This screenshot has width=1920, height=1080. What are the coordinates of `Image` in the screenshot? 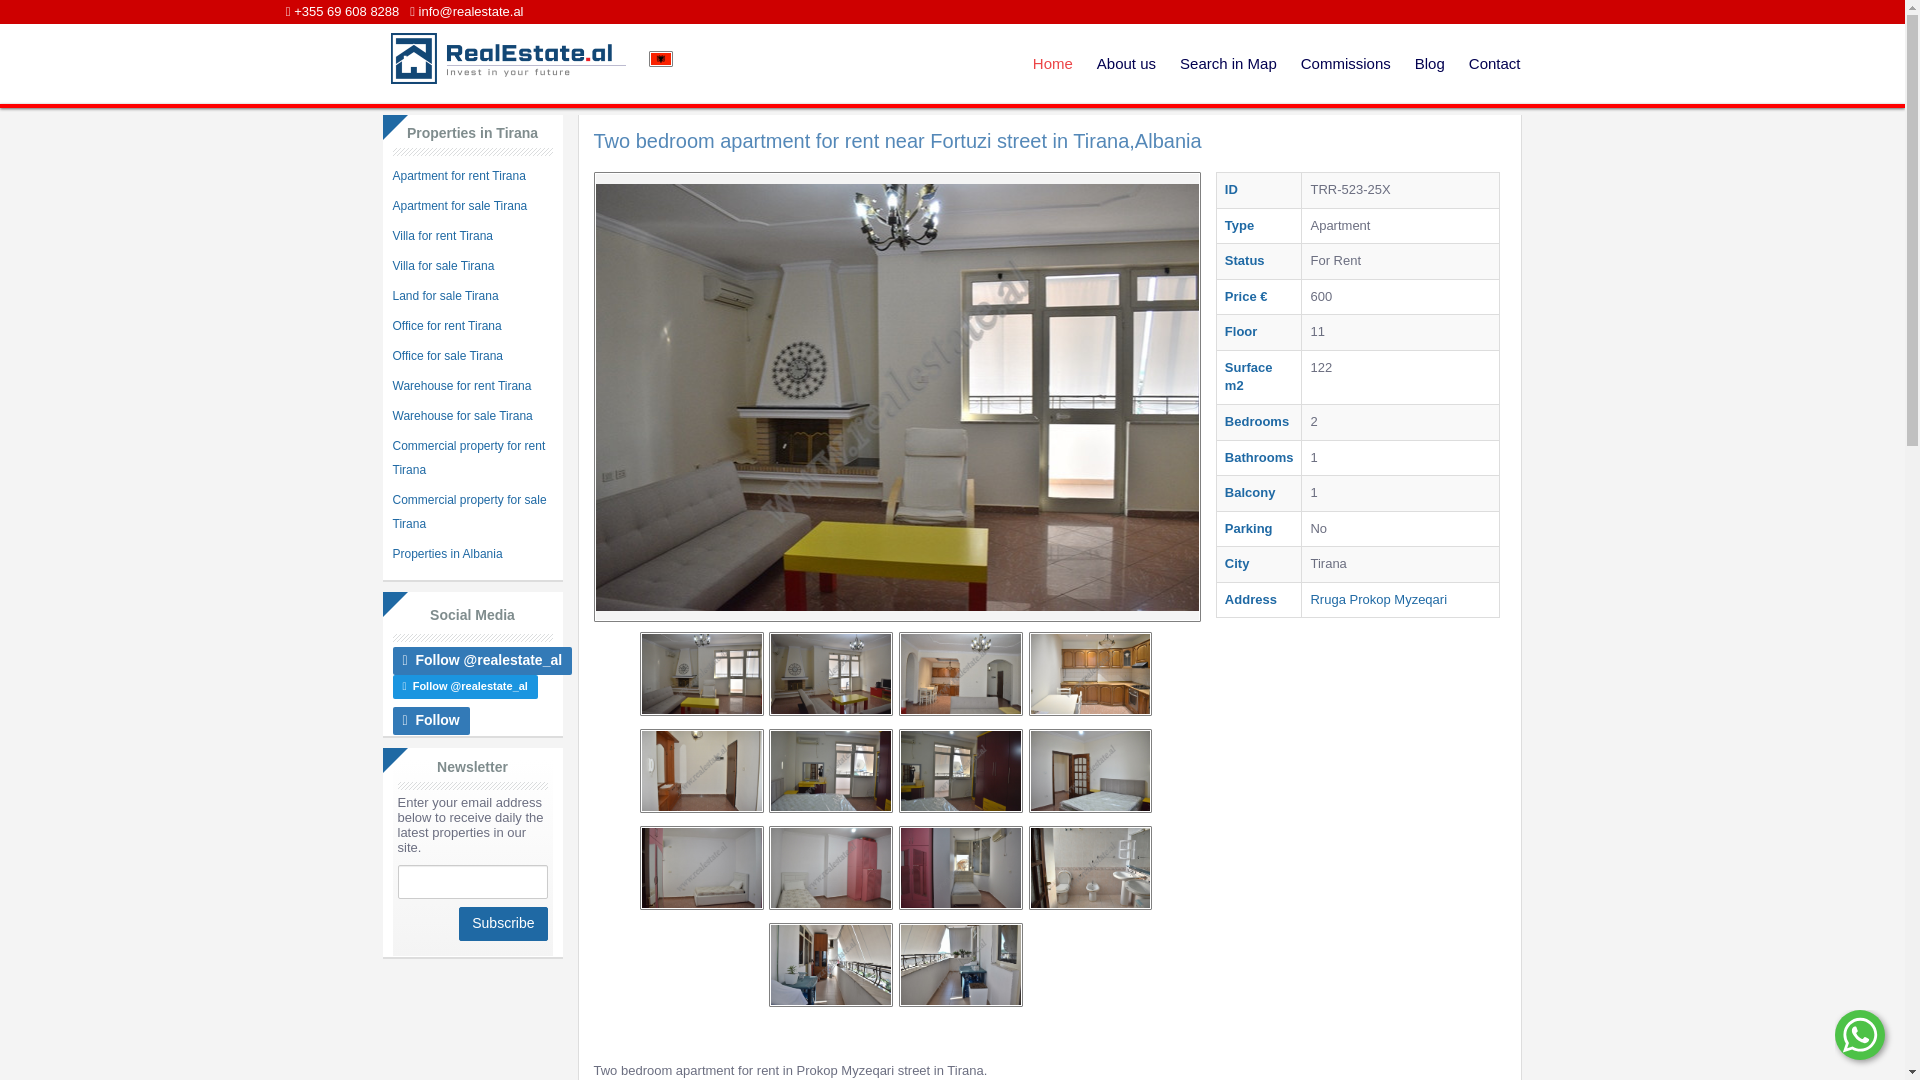 It's located at (895, 938).